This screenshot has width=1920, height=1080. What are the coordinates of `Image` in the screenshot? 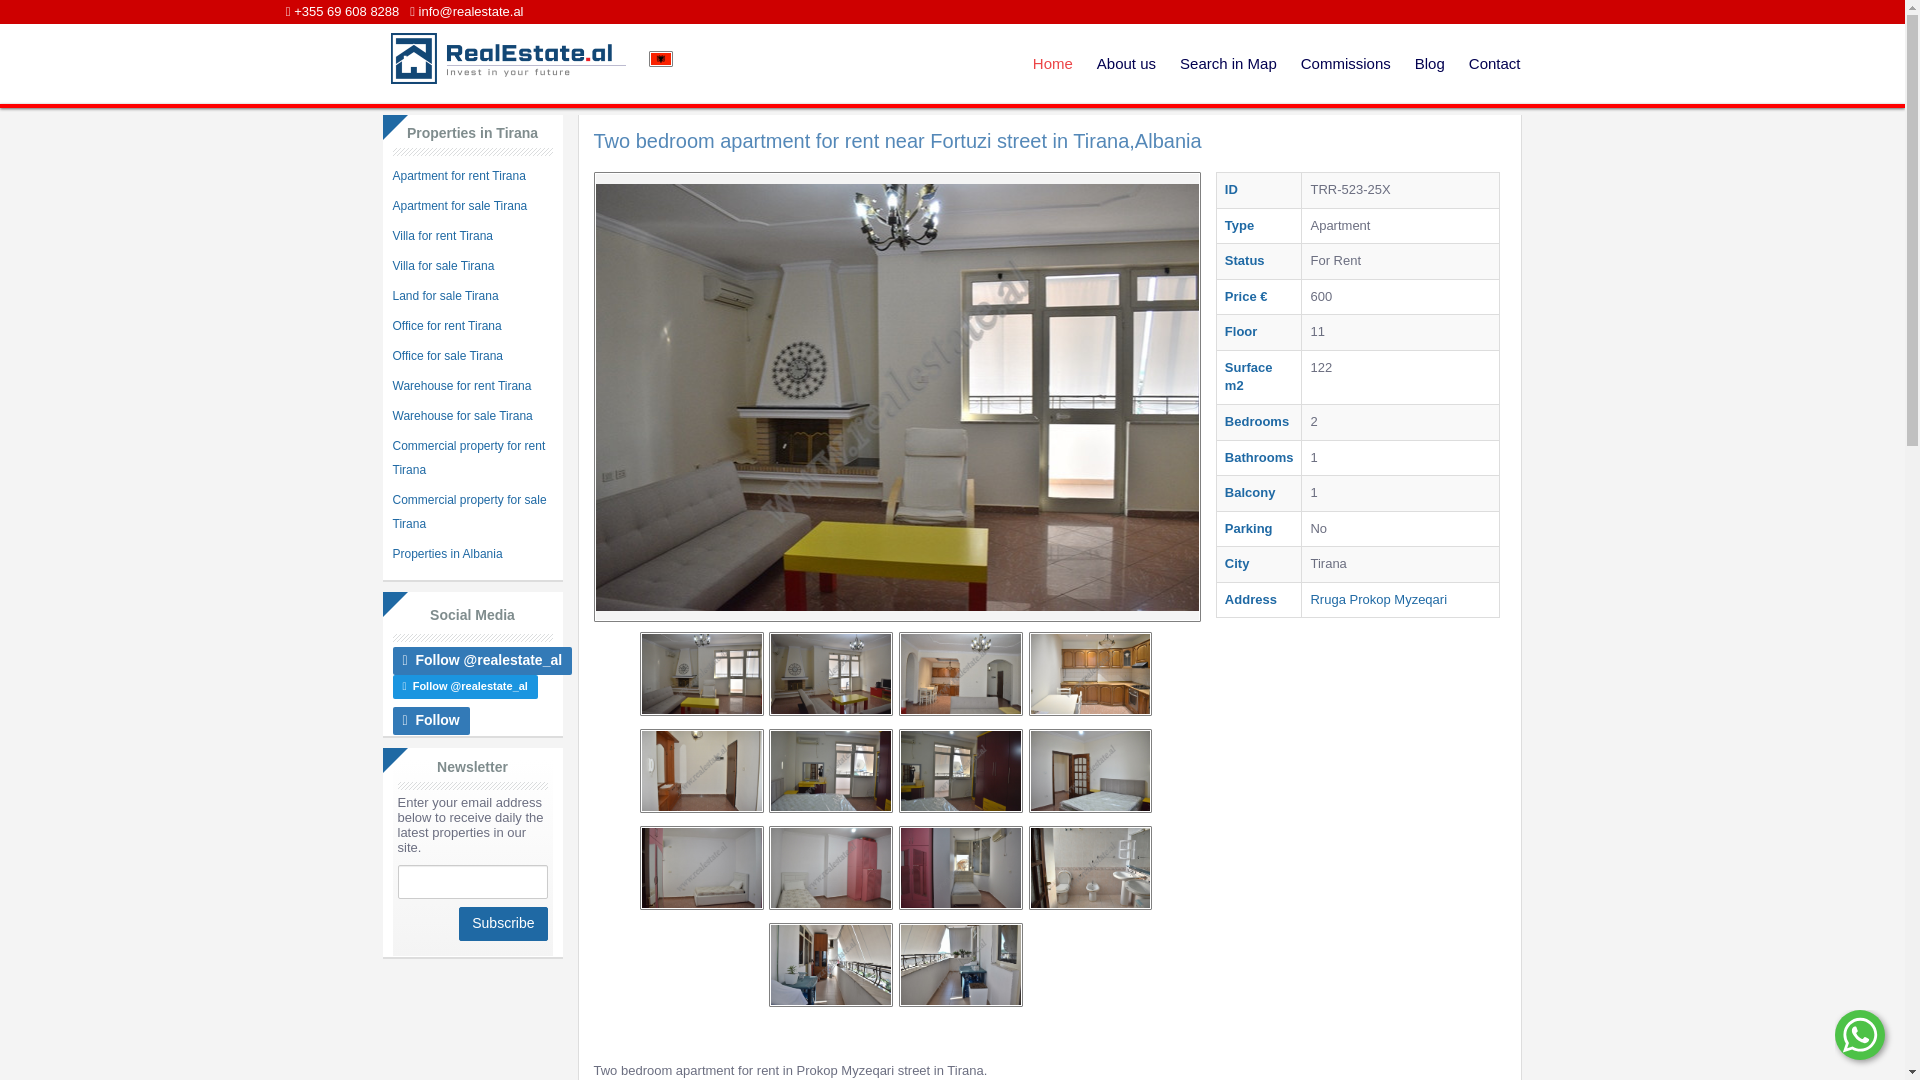 It's located at (895, 938).